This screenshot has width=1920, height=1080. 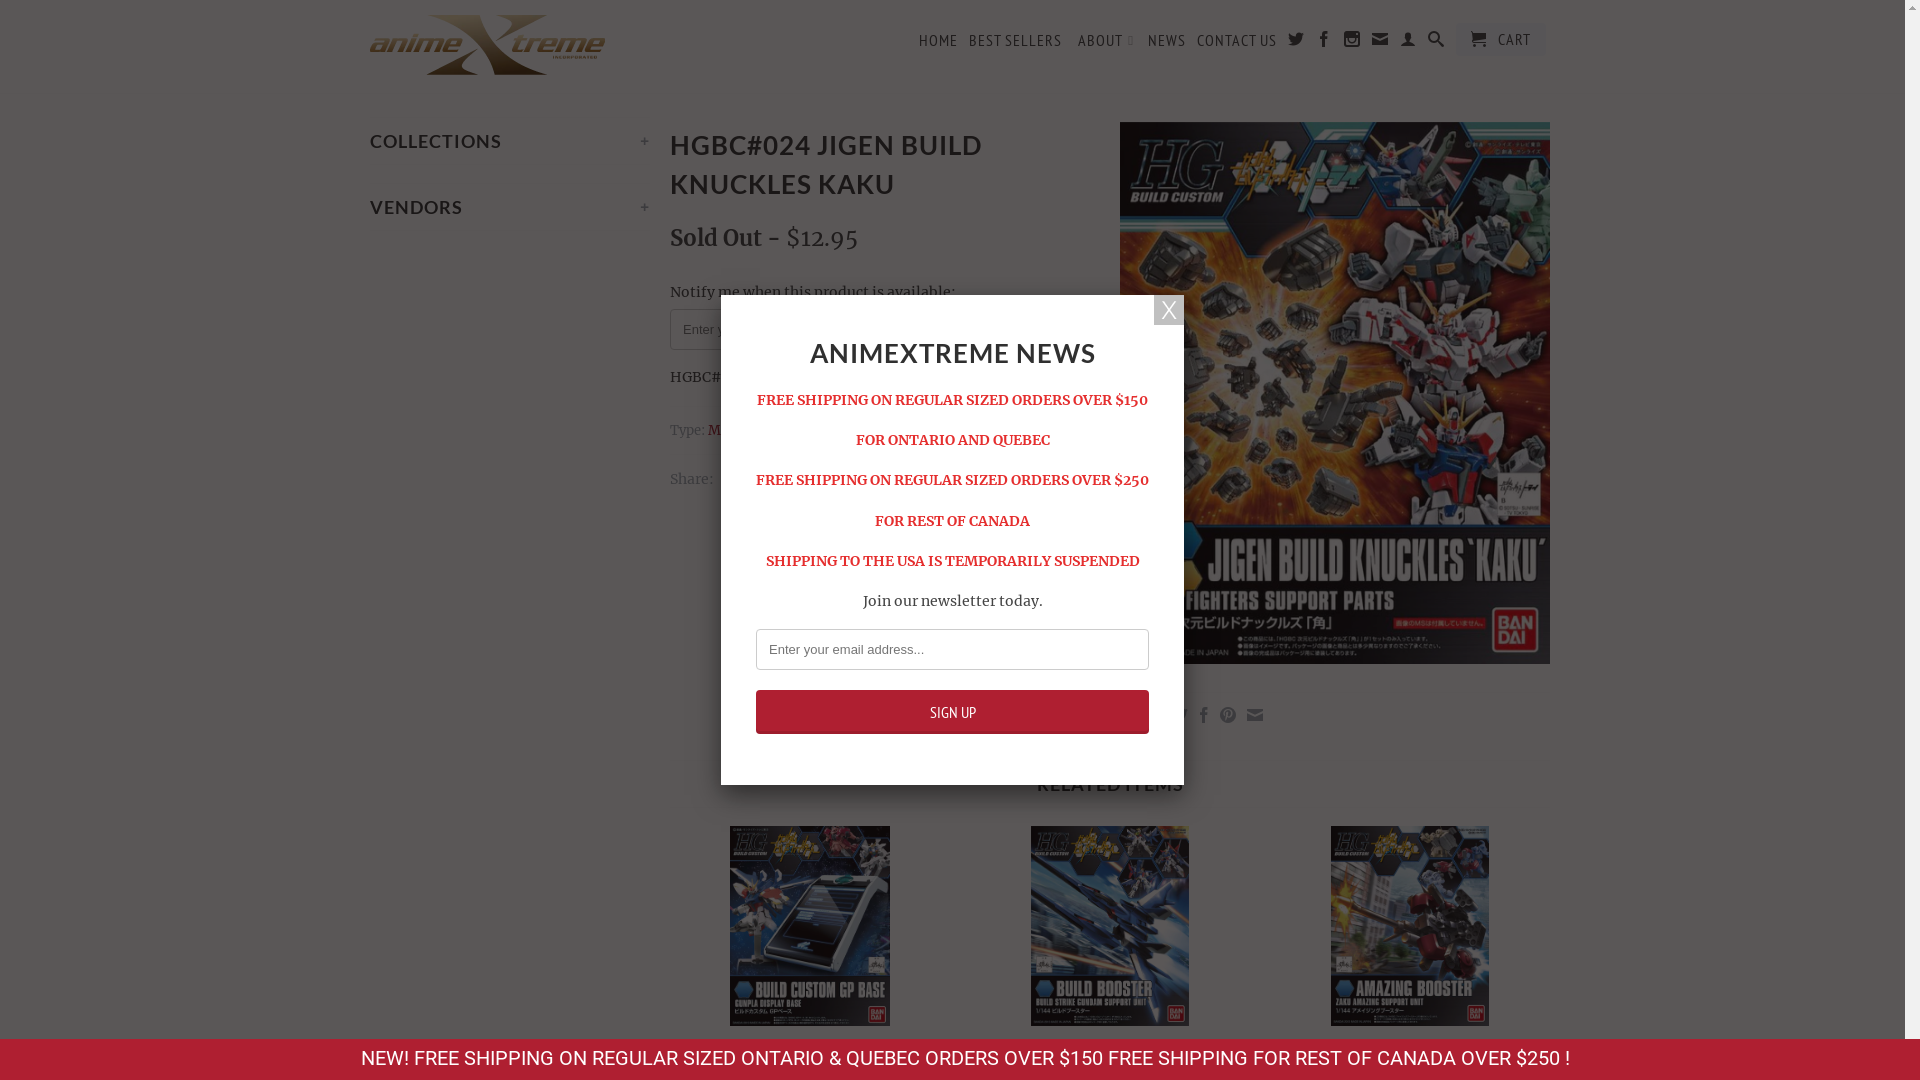 What do you see at coordinates (1352, 43) in the screenshot?
I see `AnimeXtreme on Instagram` at bounding box center [1352, 43].